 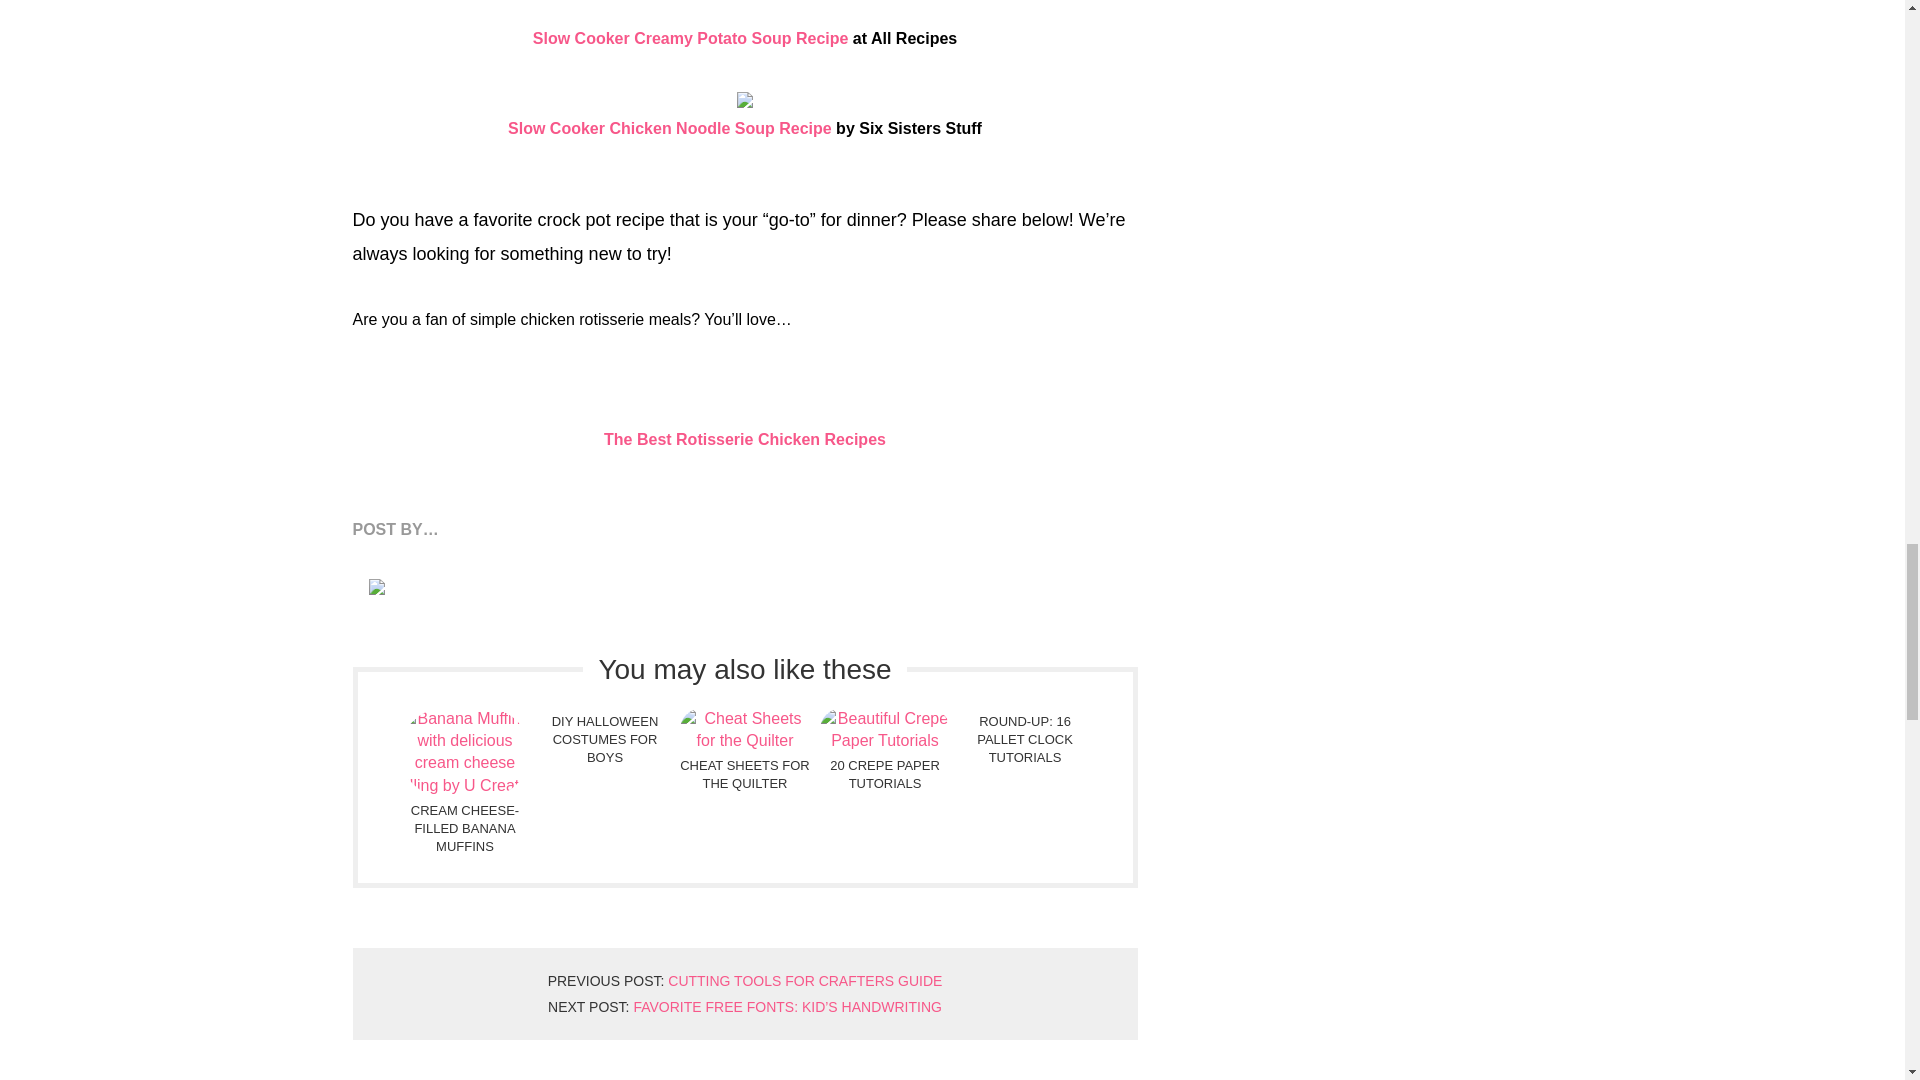 What do you see at coordinates (884, 751) in the screenshot?
I see `Permanent Link to20 Crepe Paper Tutorials` at bounding box center [884, 751].